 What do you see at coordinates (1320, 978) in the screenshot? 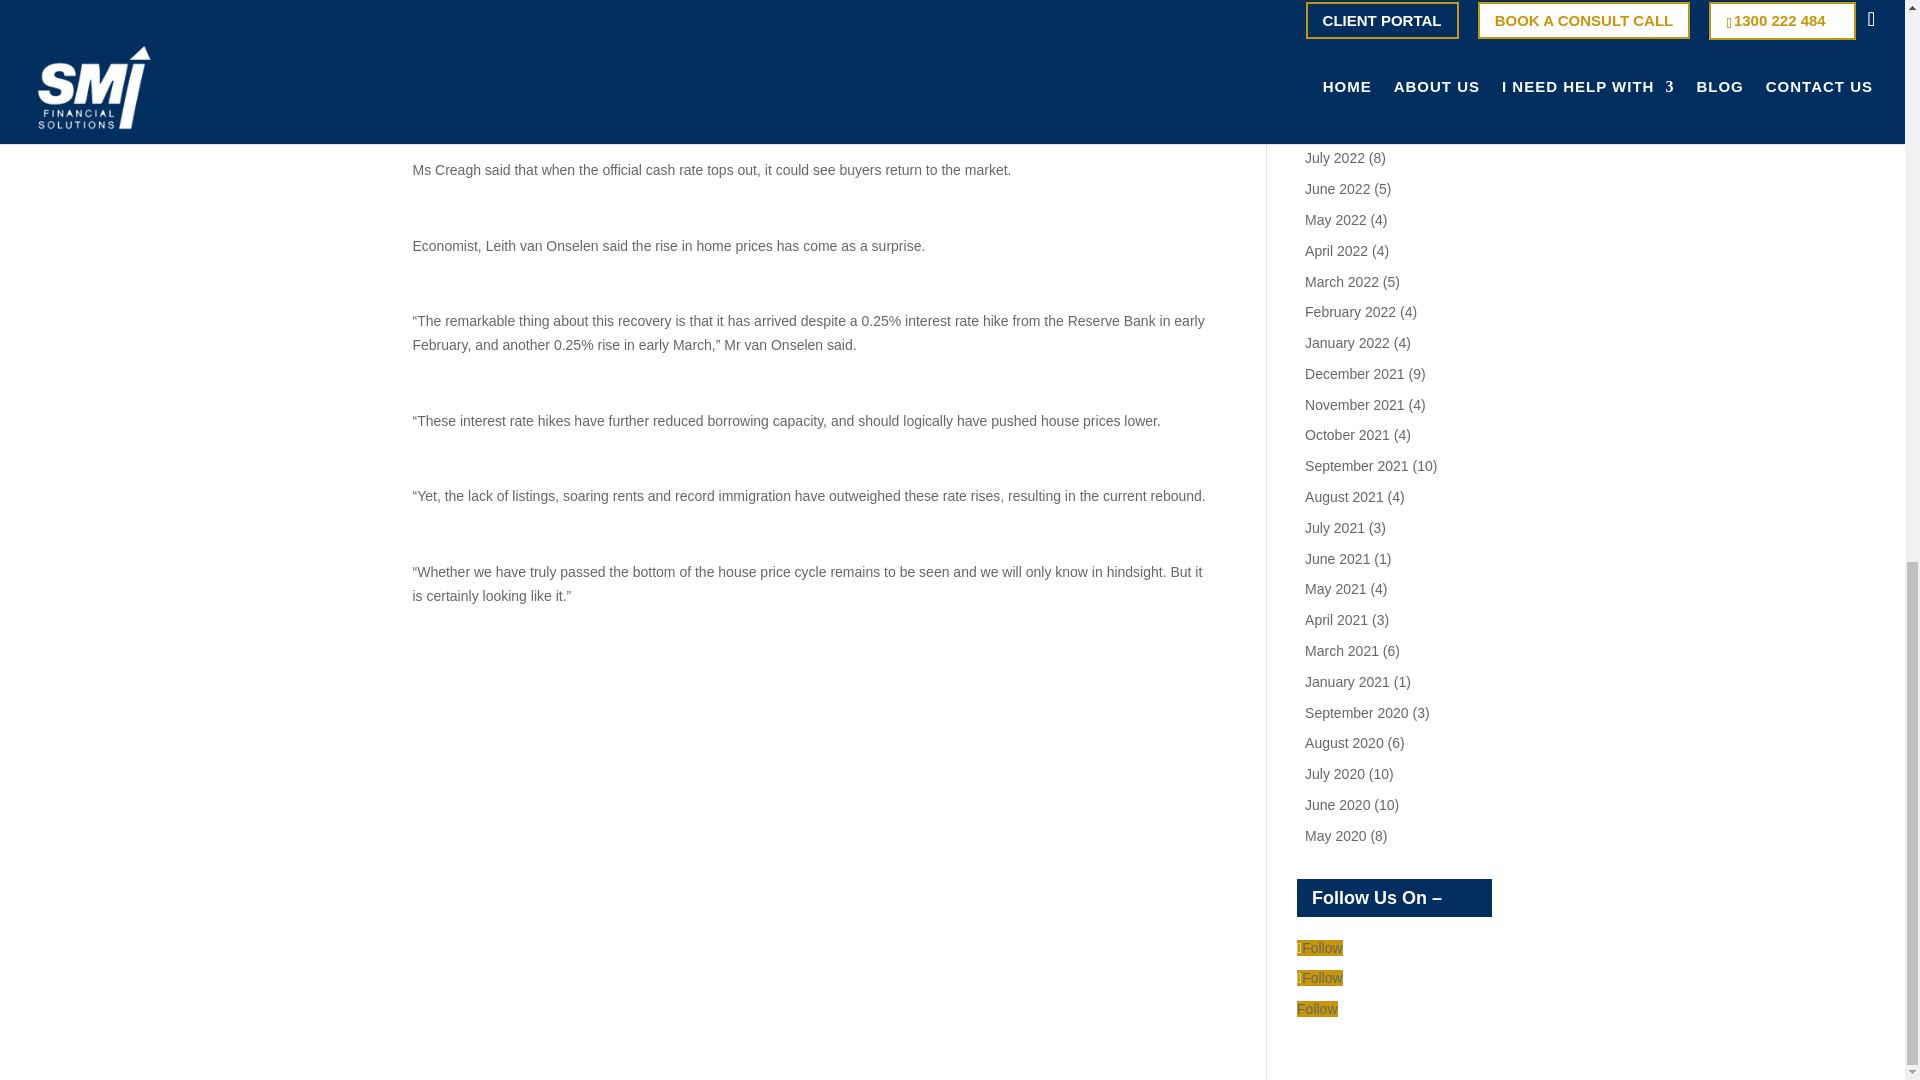
I see `Follow on Facebook` at bounding box center [1320, 978].